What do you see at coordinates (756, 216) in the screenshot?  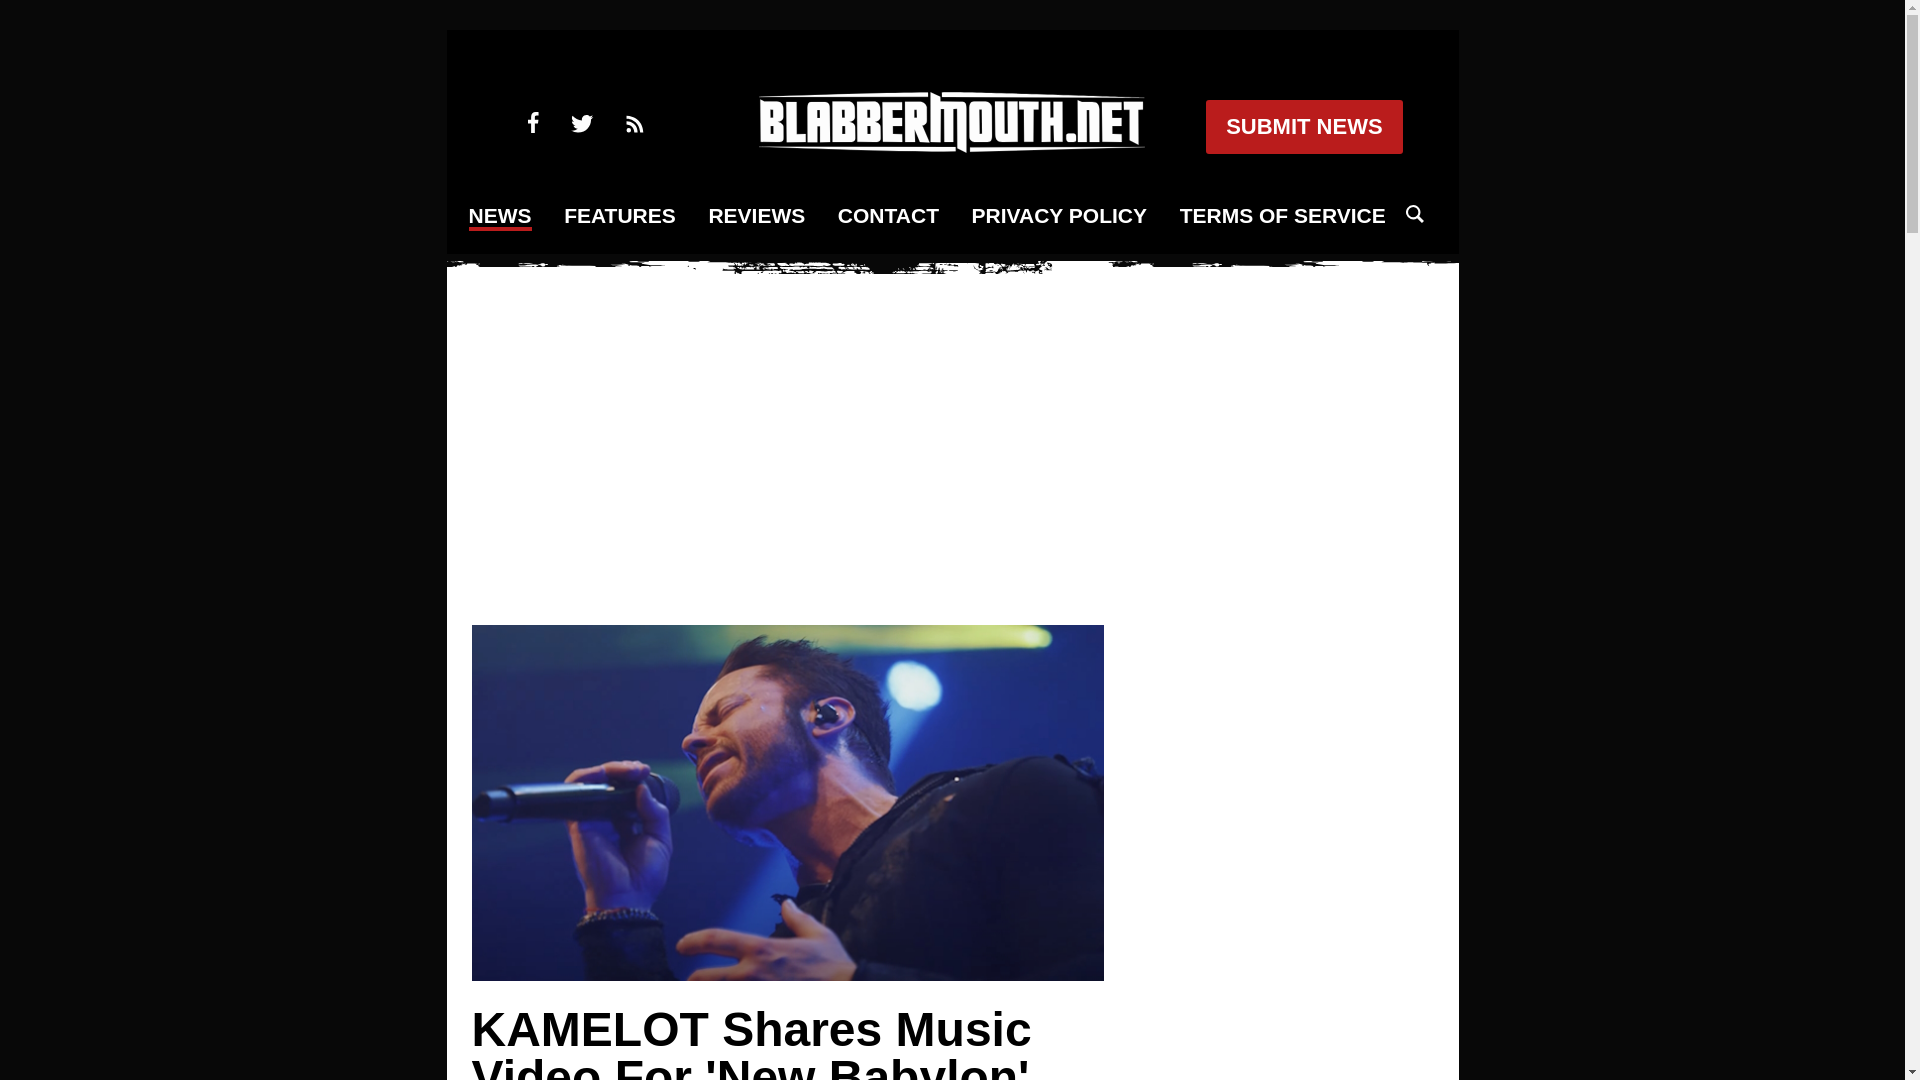 I see `REVIEWS` at bounding box center [756, 216].